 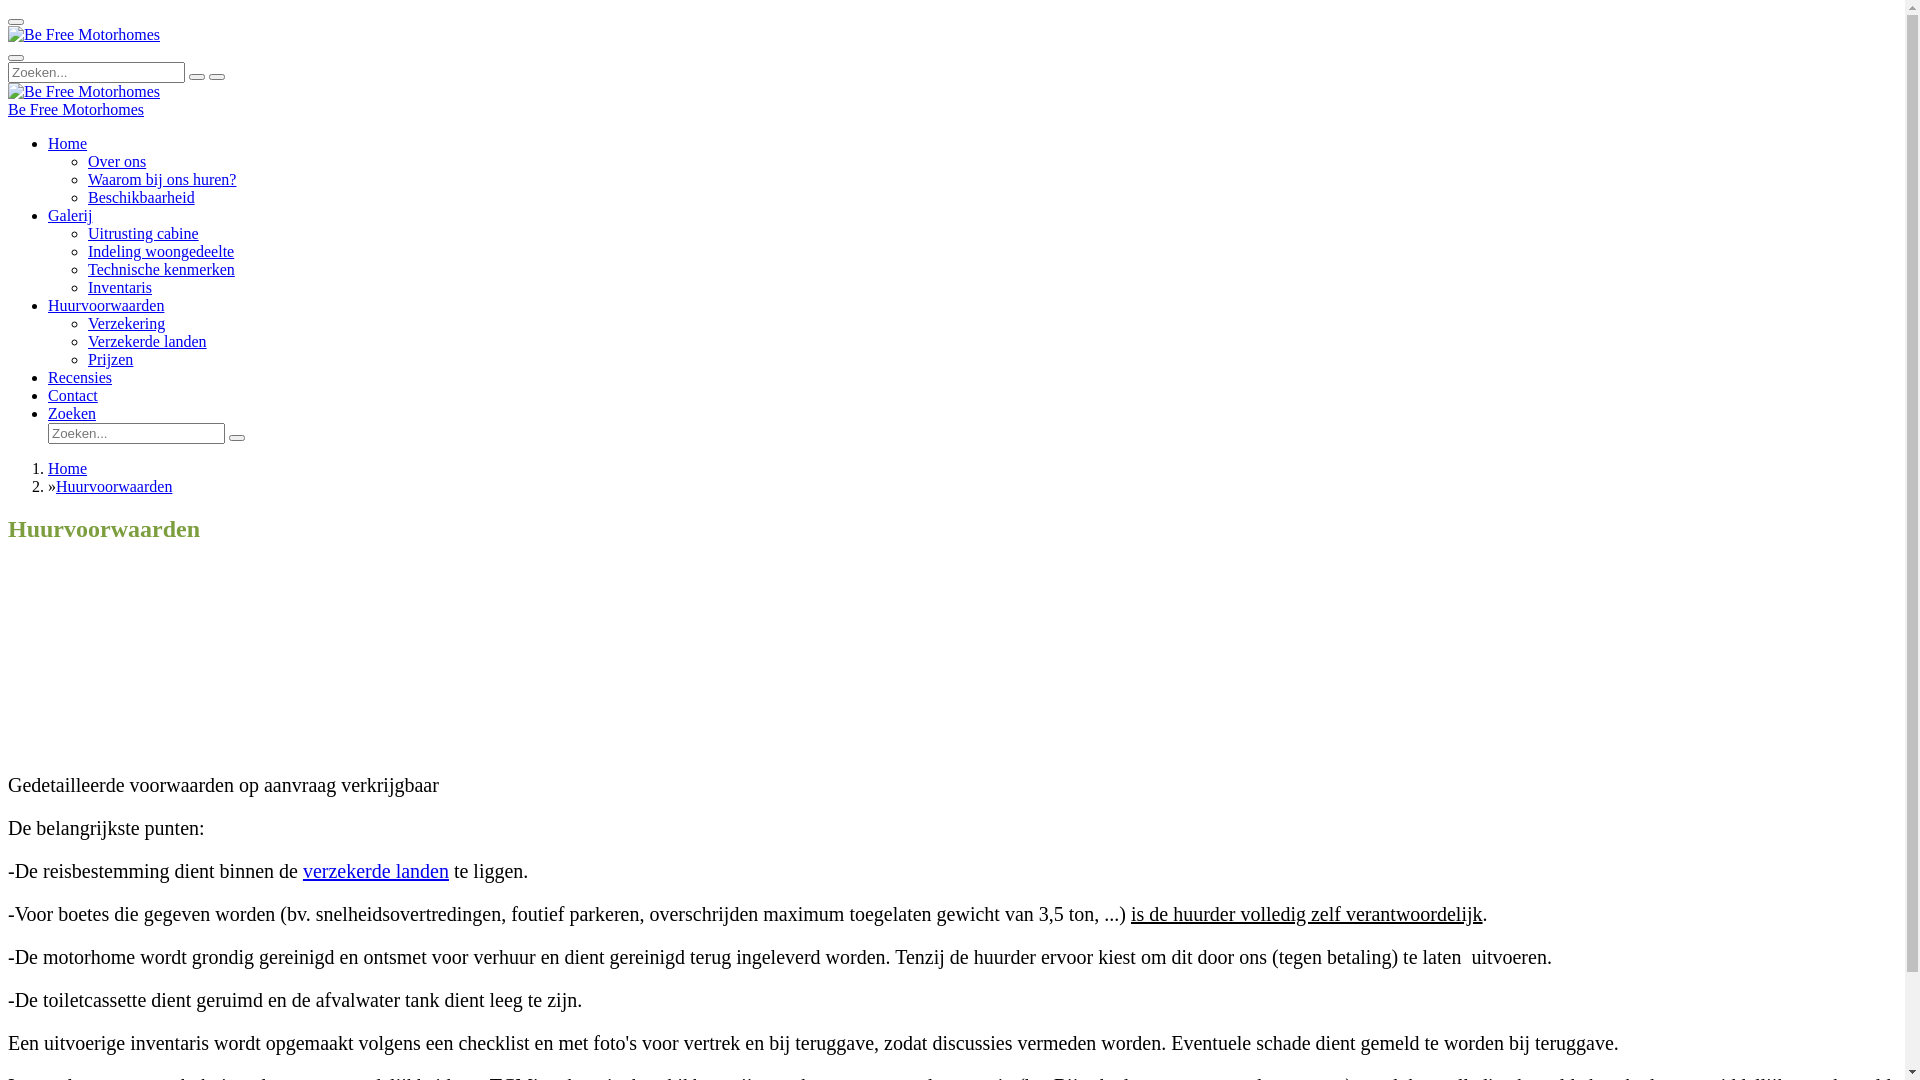 I want to click on Waarom bij ons huren?, so click(x=162, y=180).